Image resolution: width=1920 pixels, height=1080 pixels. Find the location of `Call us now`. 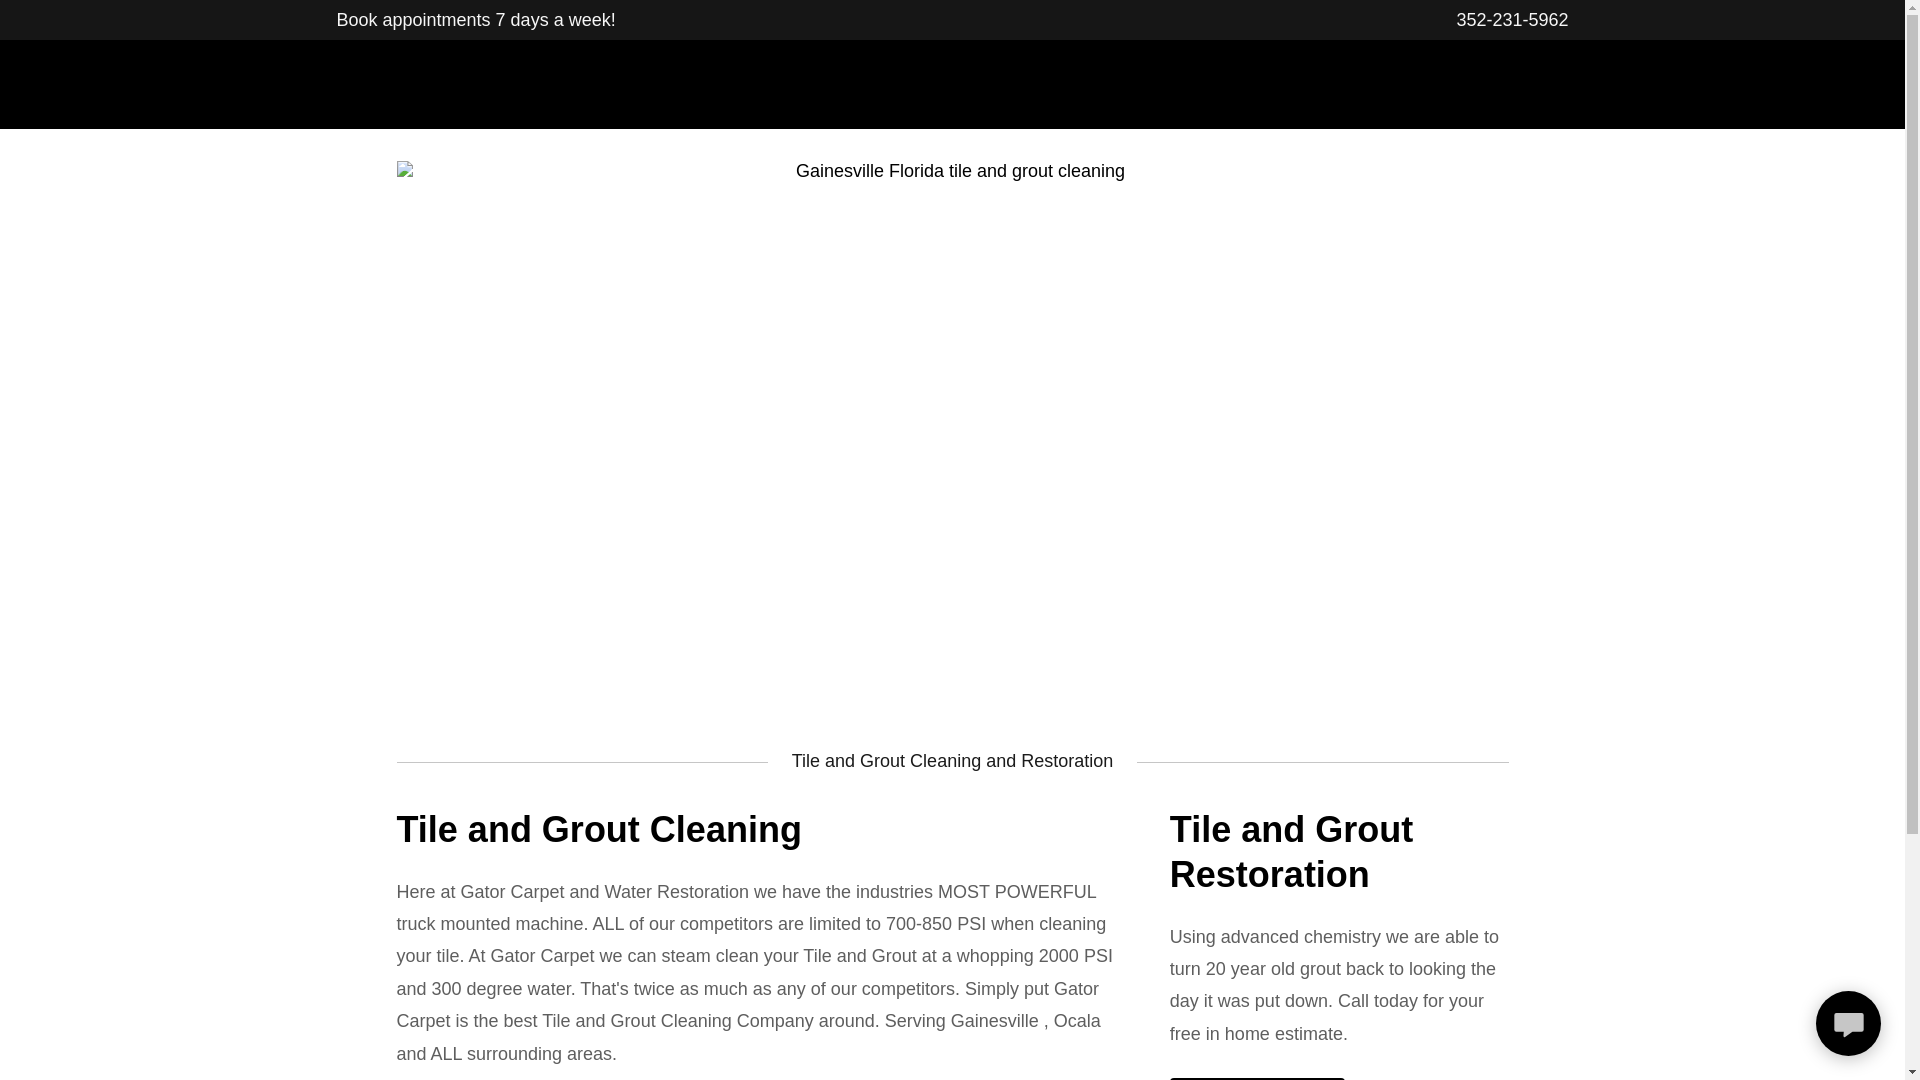

Call us now is located at coordinates (1257, 1078).